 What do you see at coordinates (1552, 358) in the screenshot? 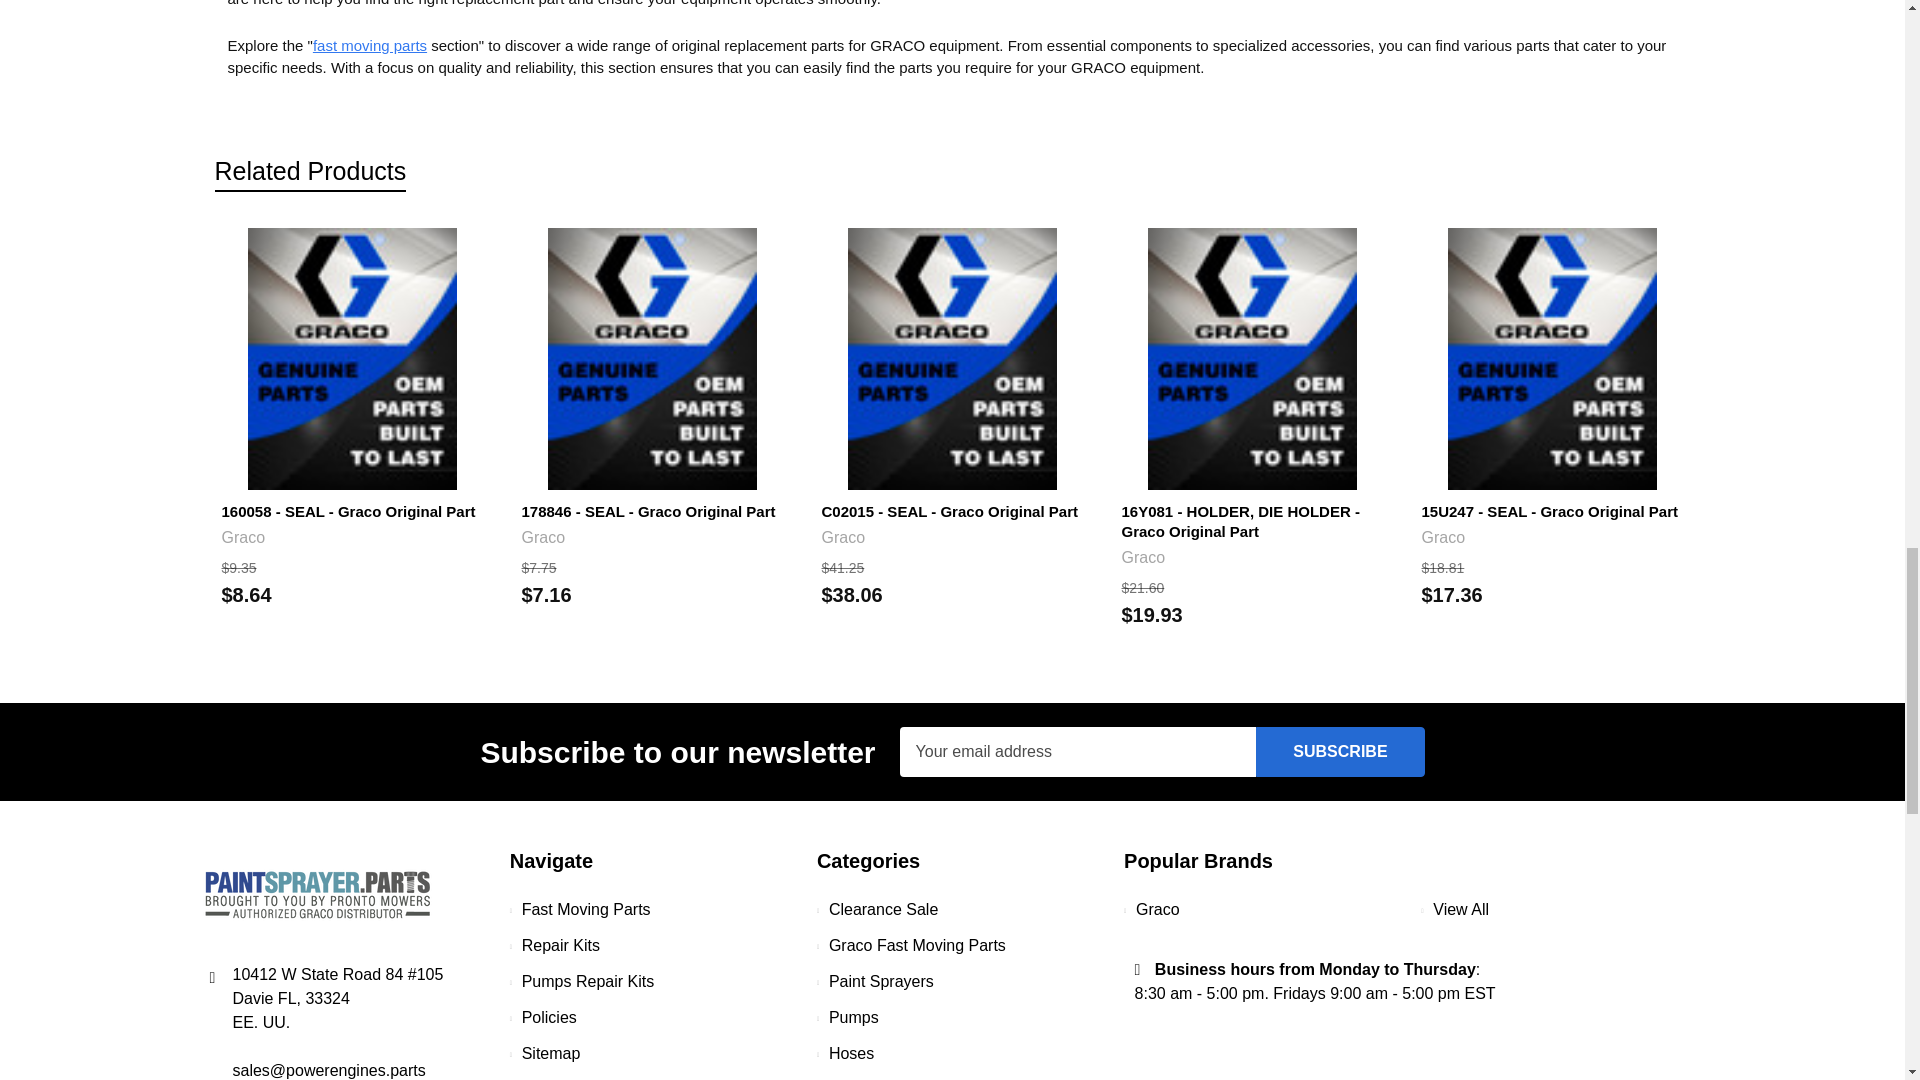
I see `15U247 - SEAL - Graco Original Part - Image 1` at bounding box center [1552, 358].